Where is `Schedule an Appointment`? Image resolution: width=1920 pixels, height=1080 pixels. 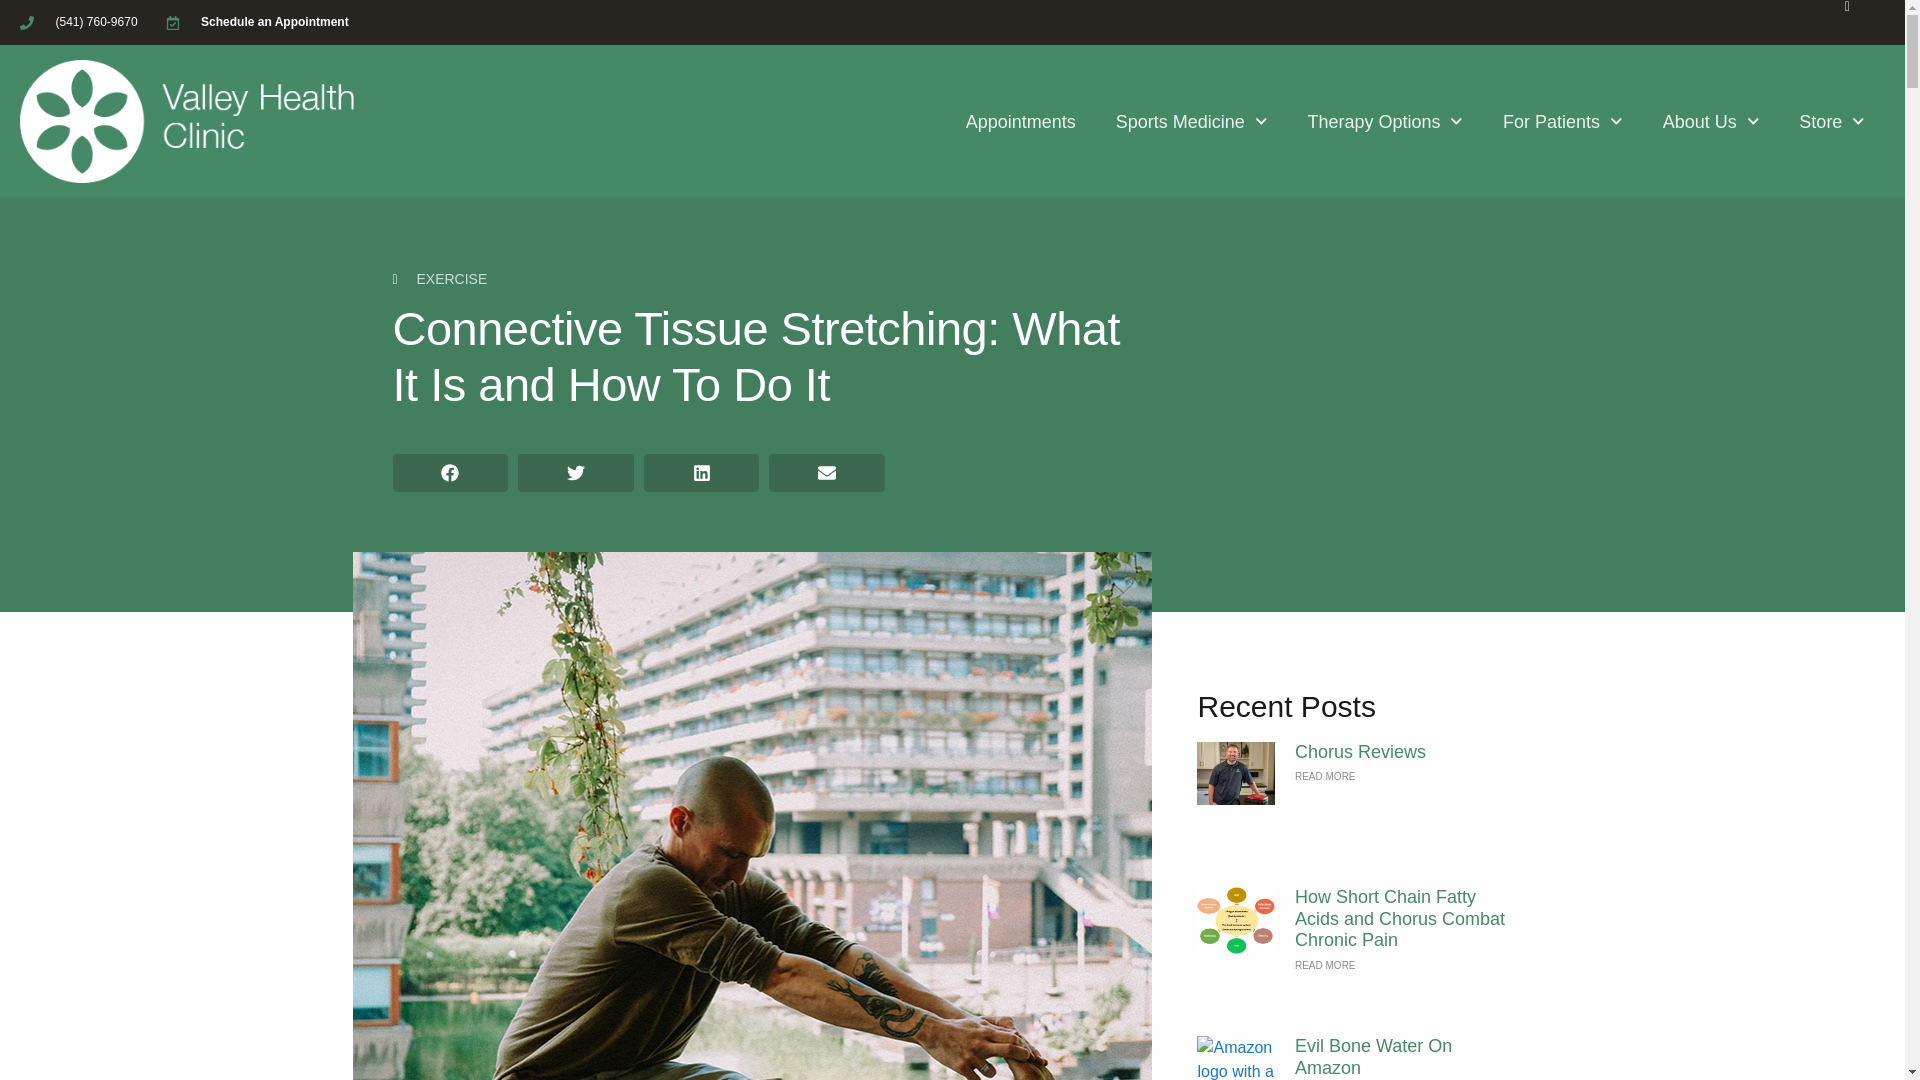
Schedule an Appointment is located at coordinates (257, 22).